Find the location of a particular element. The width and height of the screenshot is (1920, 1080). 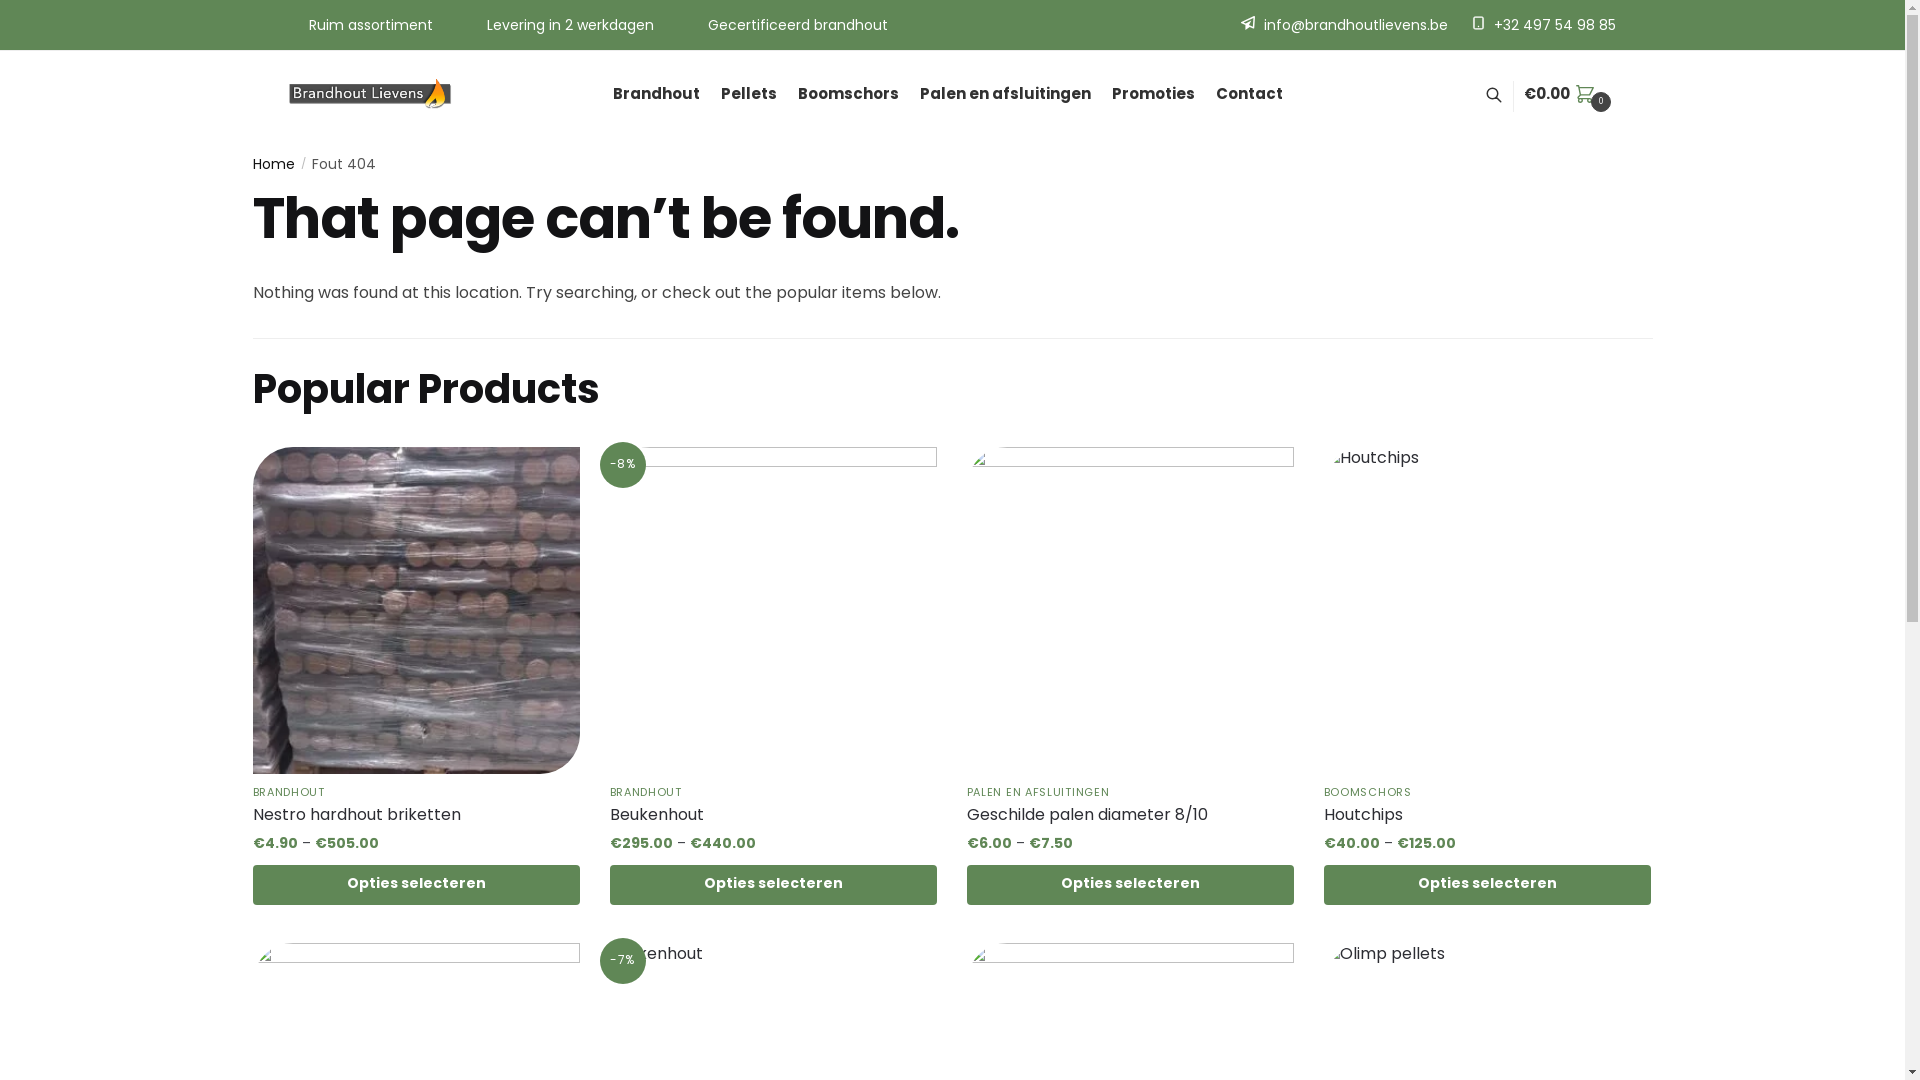

Skip to navigation is located at coordinates (70, 13).